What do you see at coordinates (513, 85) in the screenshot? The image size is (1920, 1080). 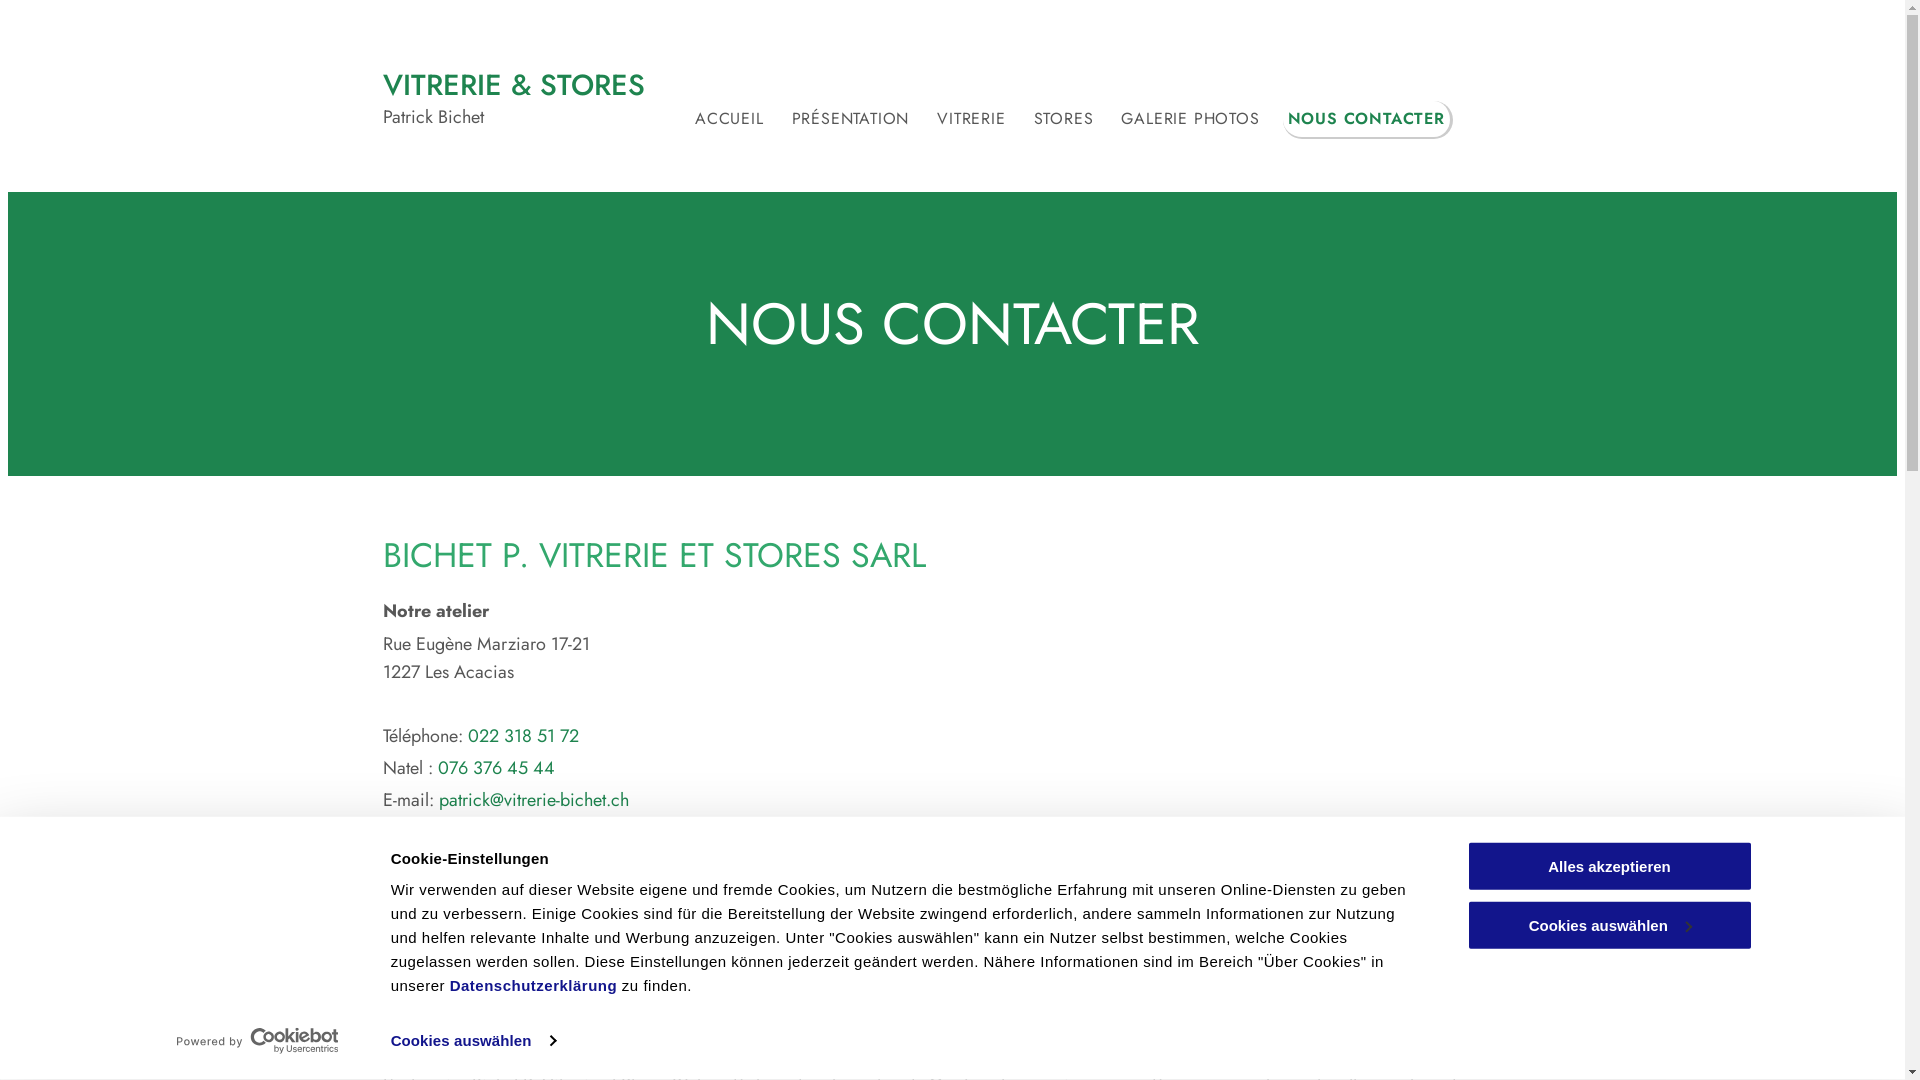 I see `VITRERIE & STORES` at bounding box center [513, 85].